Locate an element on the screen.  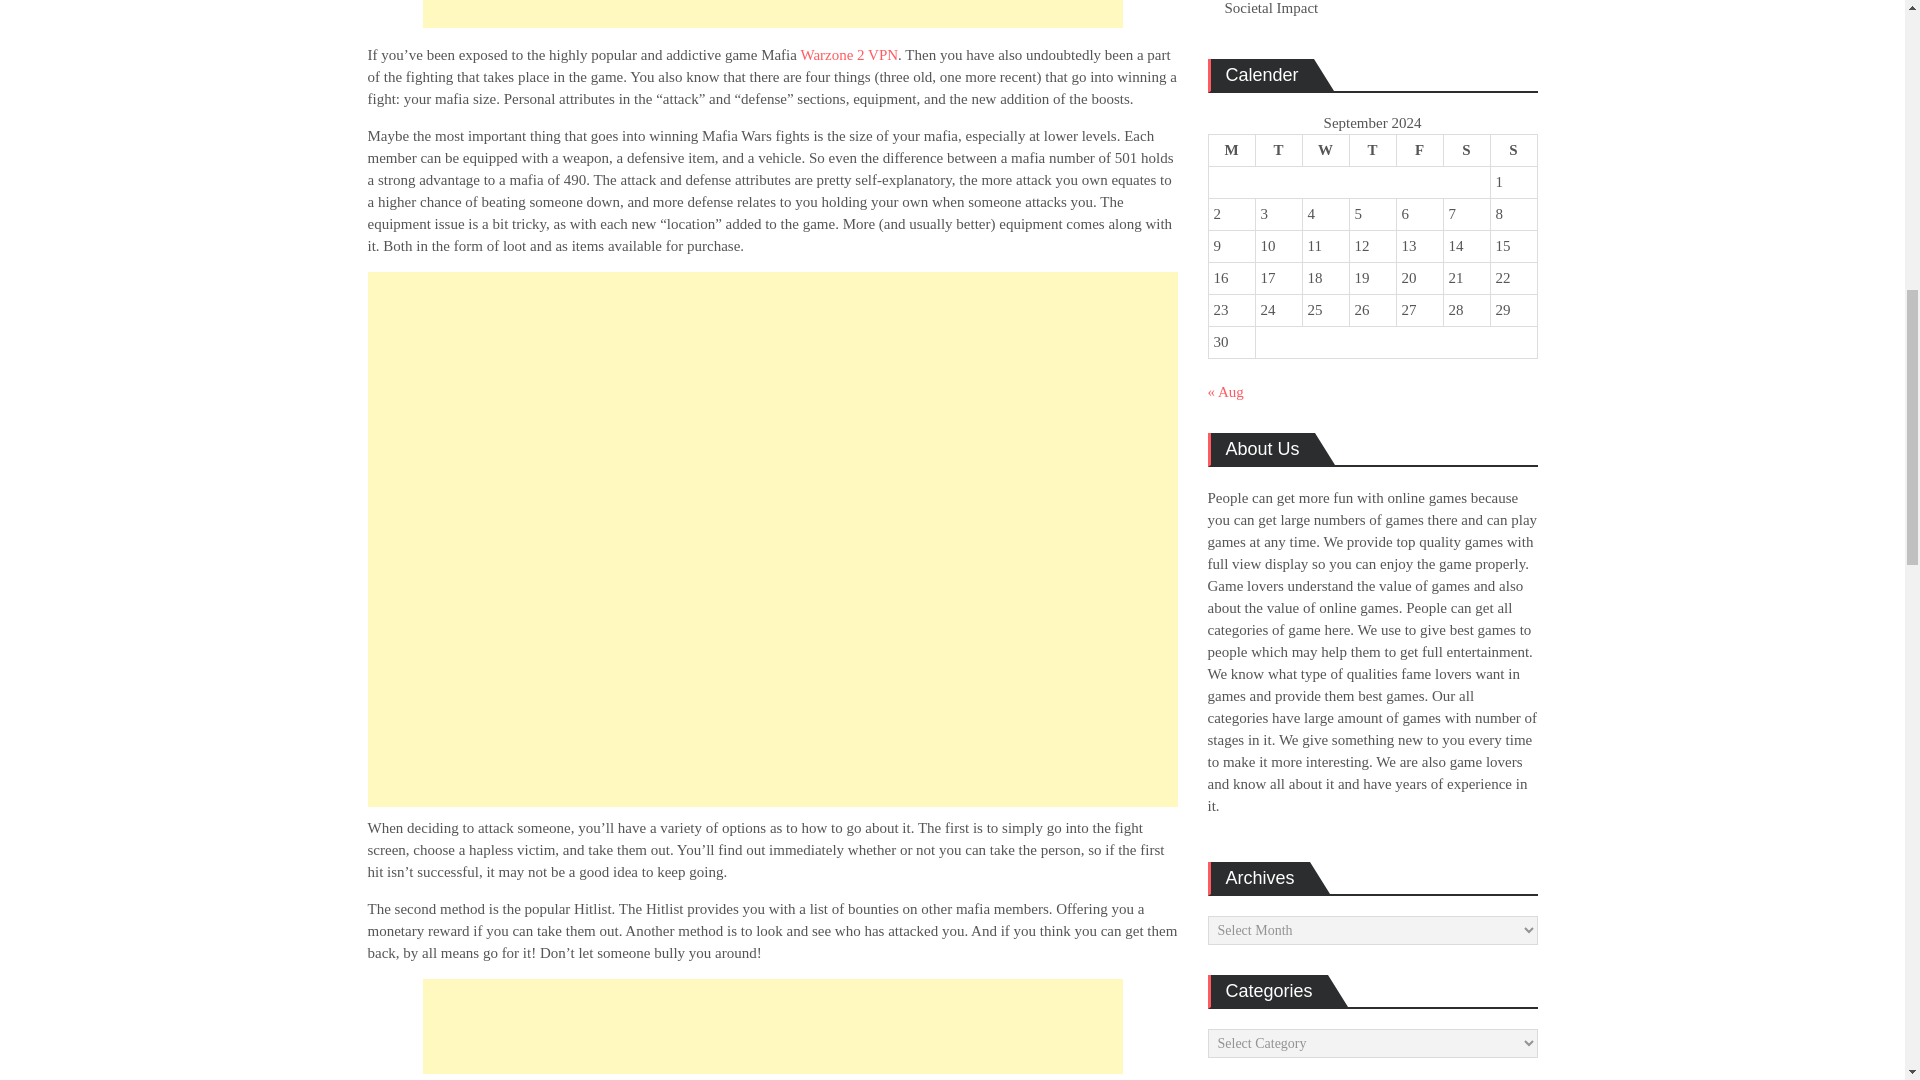
Wednesday is located at coordinates (1325, 151).